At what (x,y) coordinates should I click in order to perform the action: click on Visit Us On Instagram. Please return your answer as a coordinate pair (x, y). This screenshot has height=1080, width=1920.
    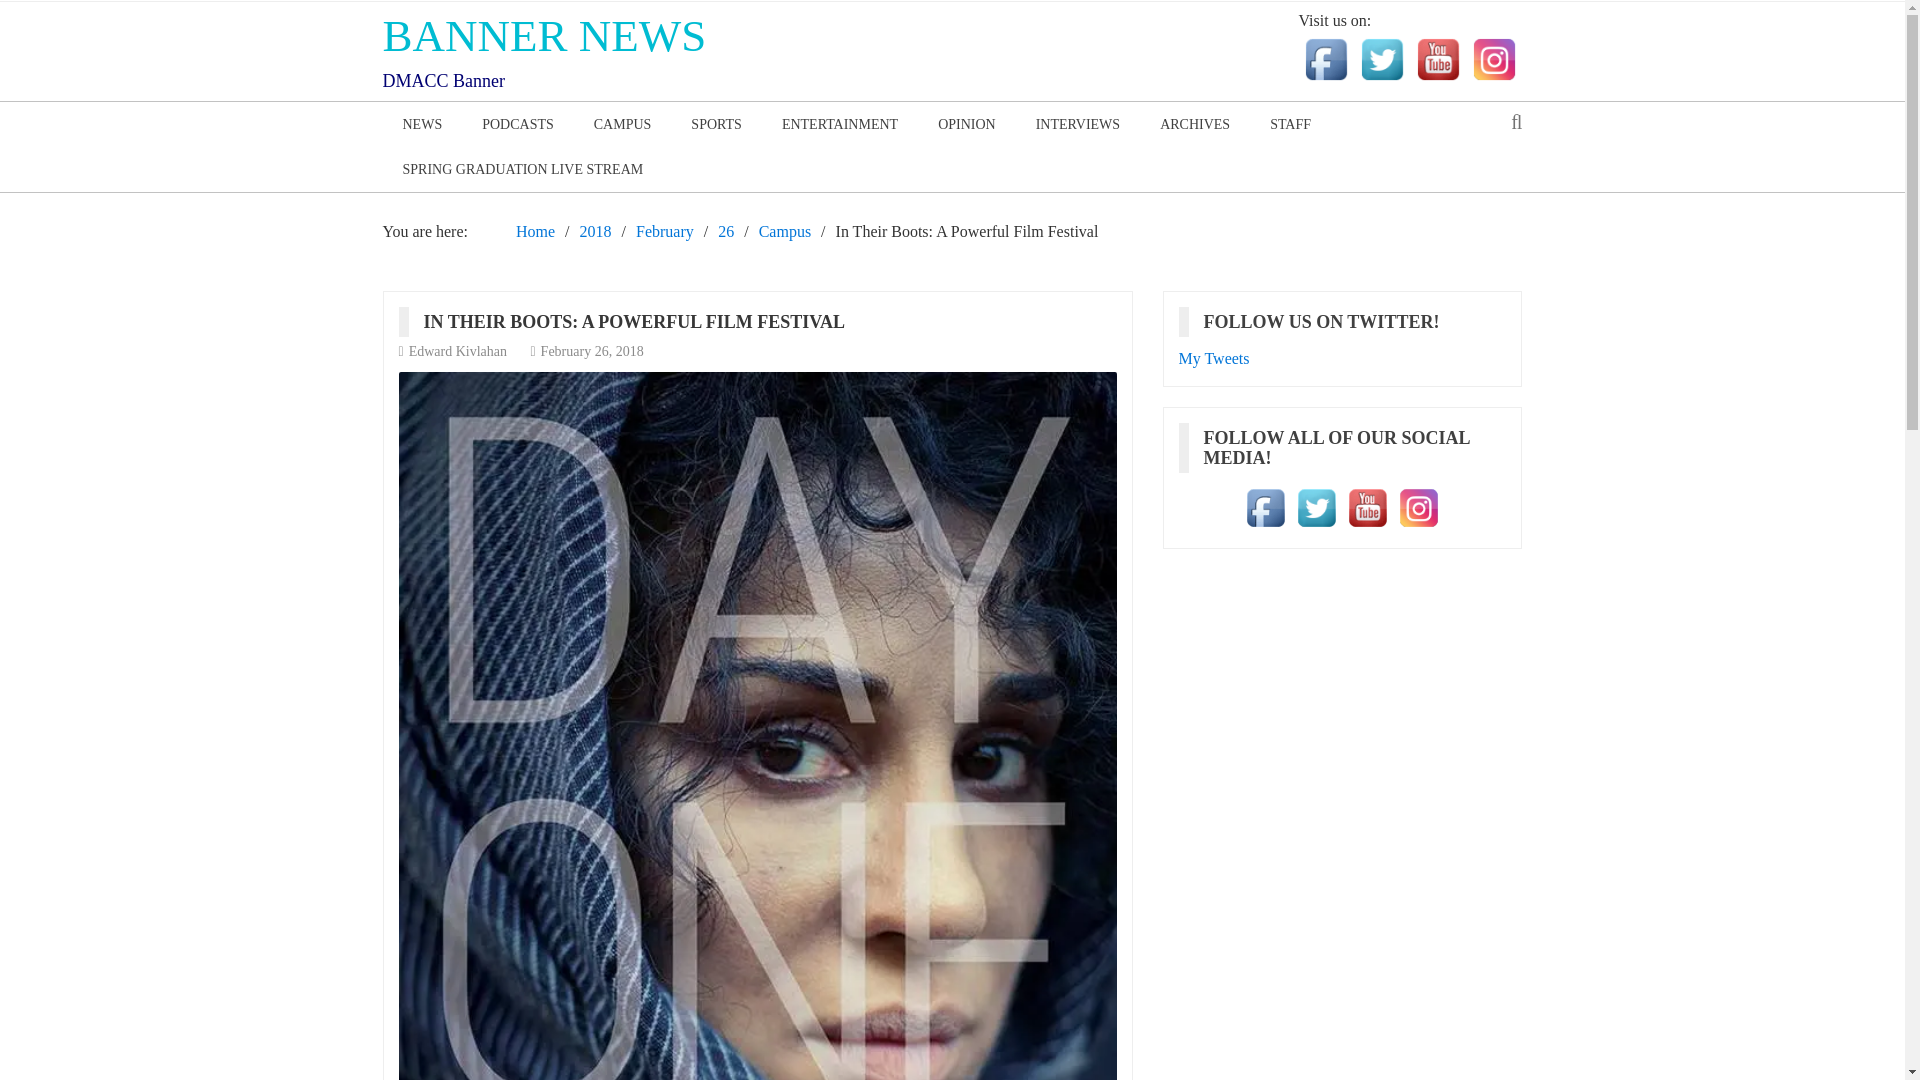
    Looking at the image, I should click on (1494, 58).